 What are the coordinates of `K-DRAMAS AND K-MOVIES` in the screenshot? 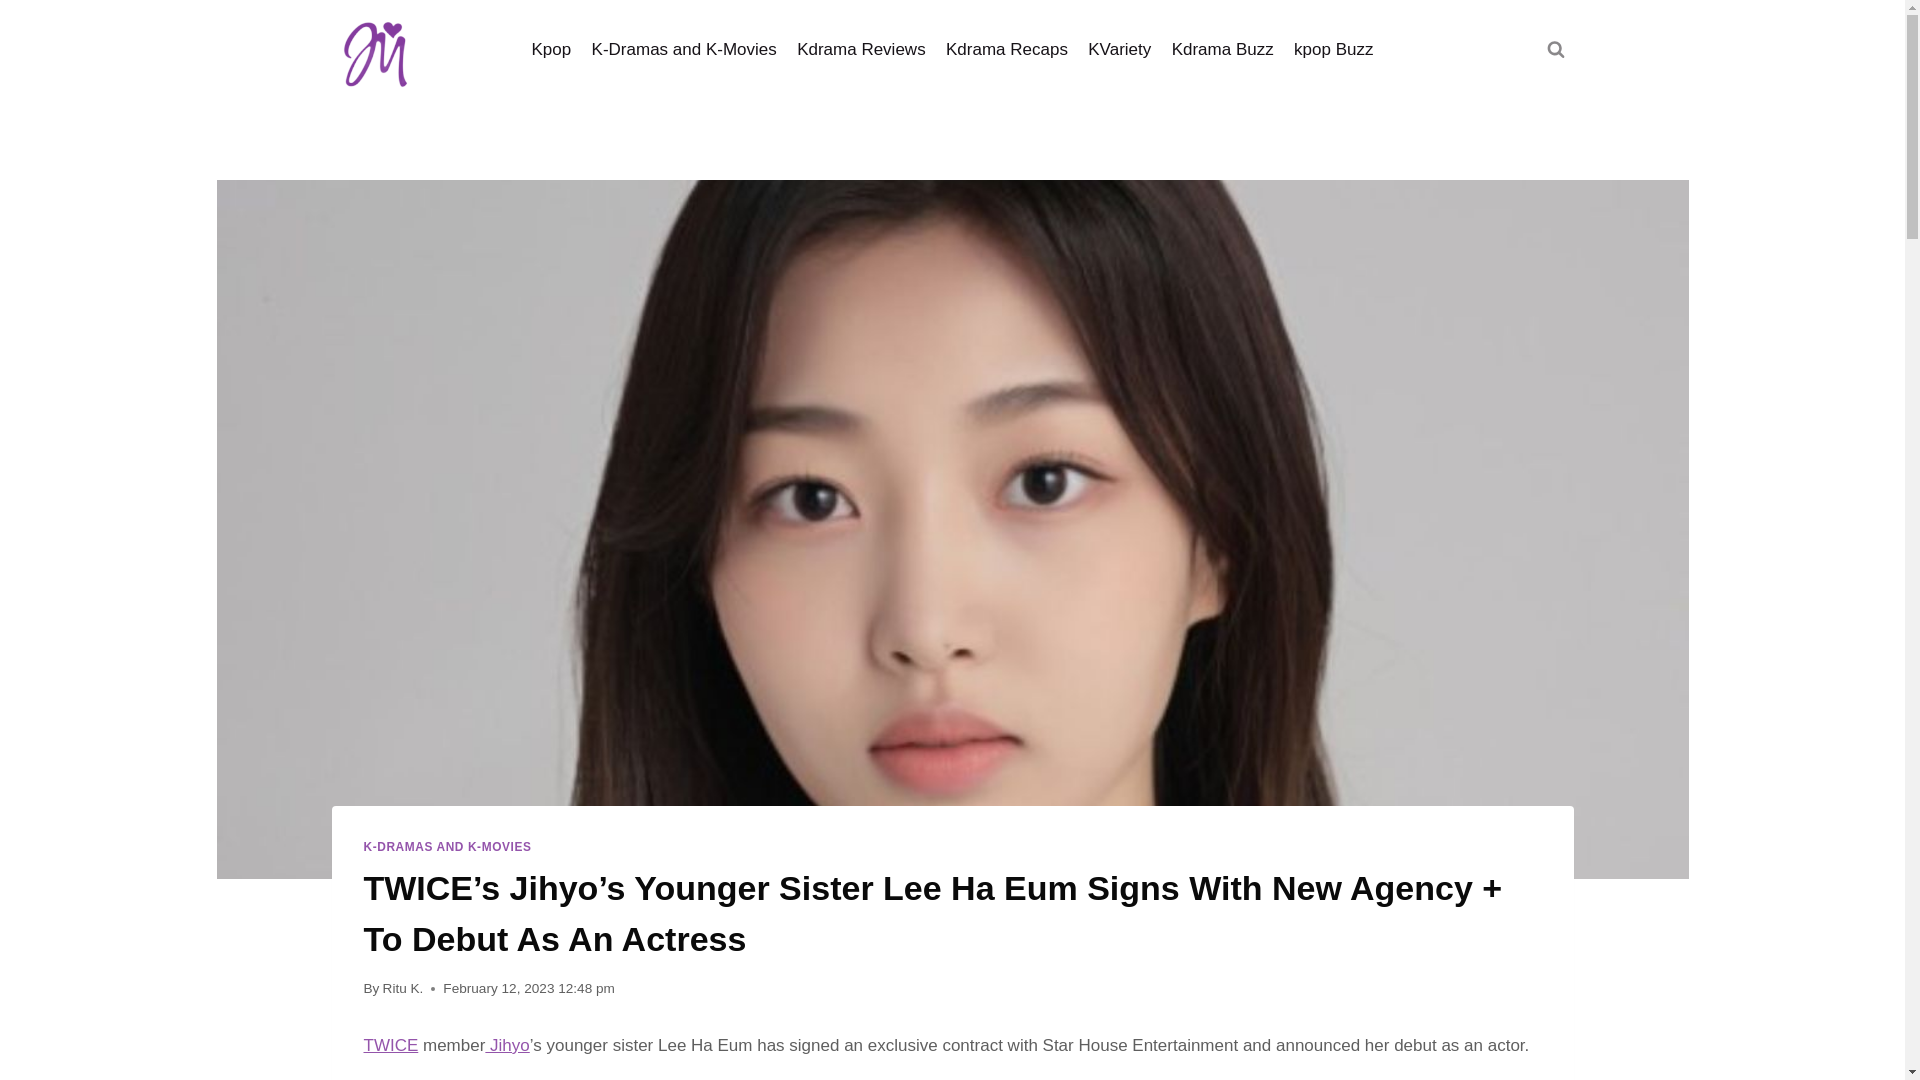 It's located at (448, 847).